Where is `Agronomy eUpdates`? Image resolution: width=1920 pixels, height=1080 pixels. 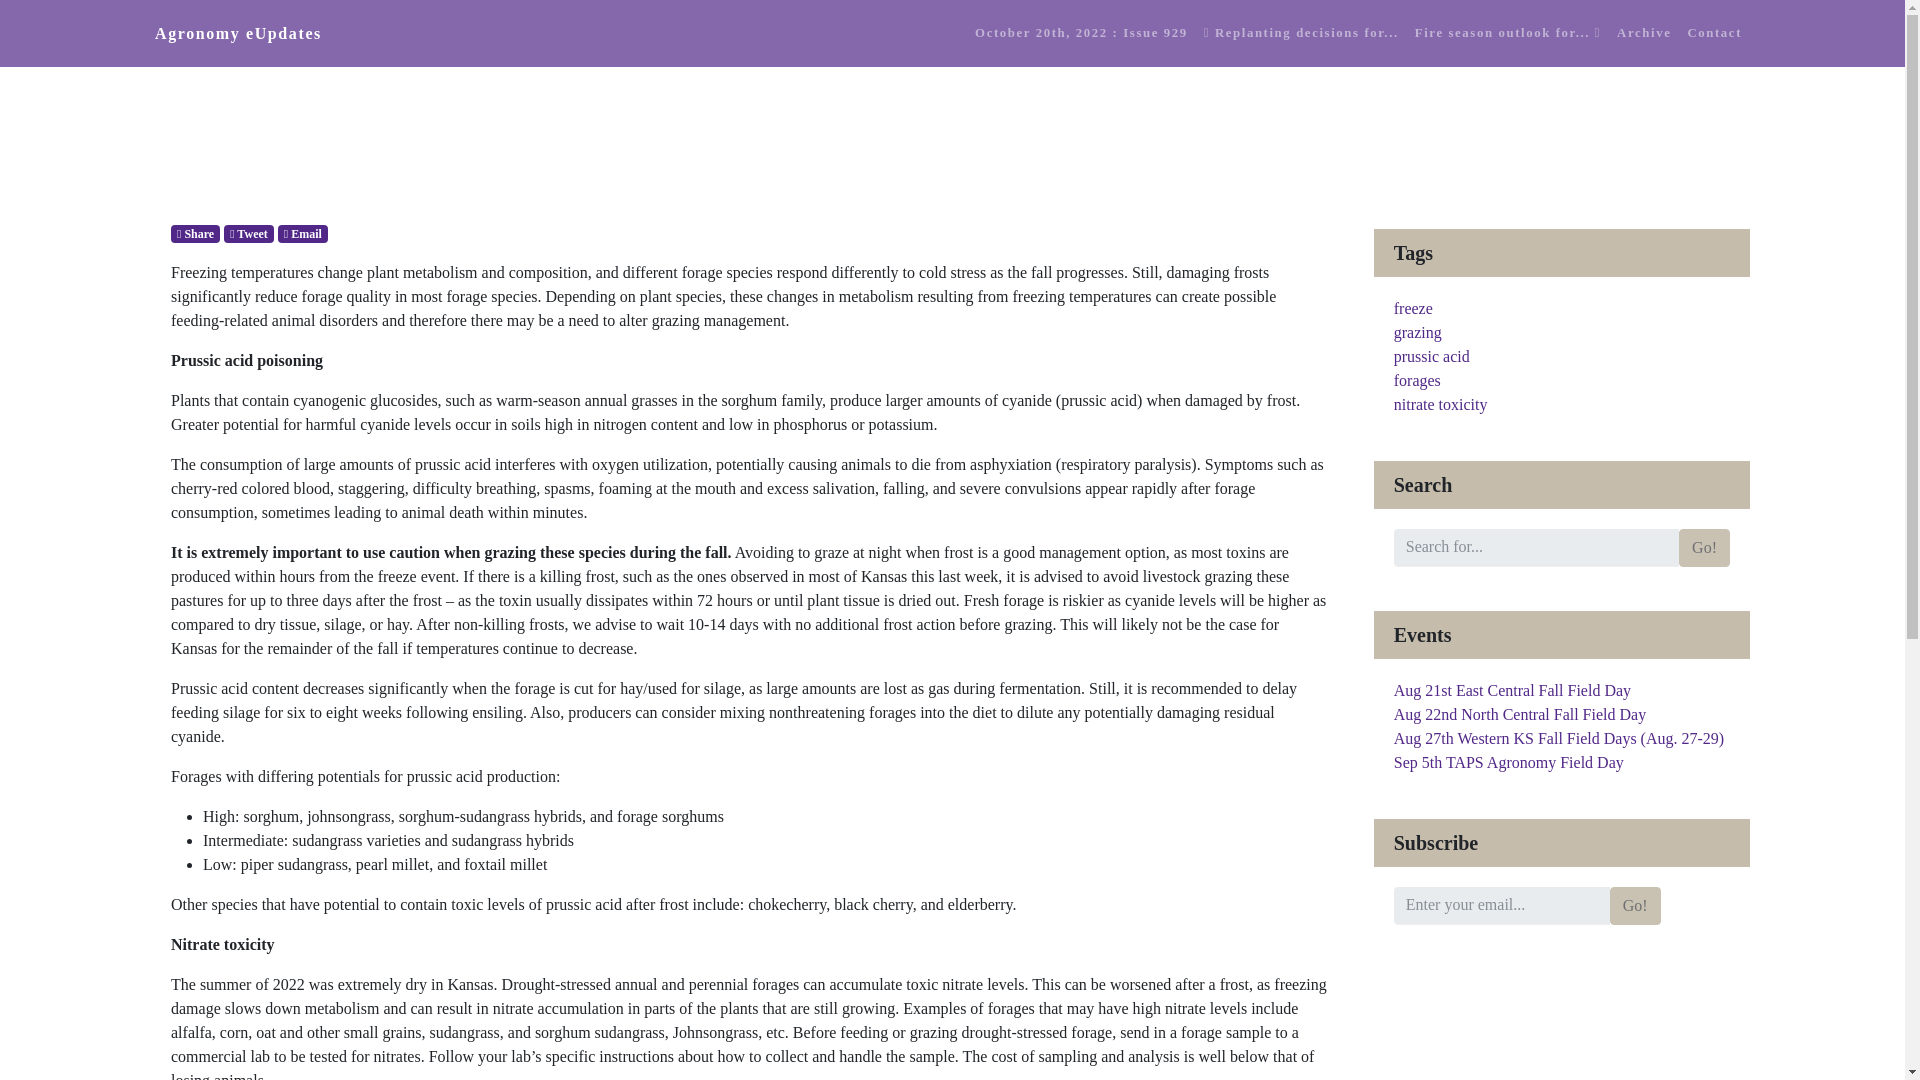
Agronomy eUpdates is located at coordinates (238, 34).